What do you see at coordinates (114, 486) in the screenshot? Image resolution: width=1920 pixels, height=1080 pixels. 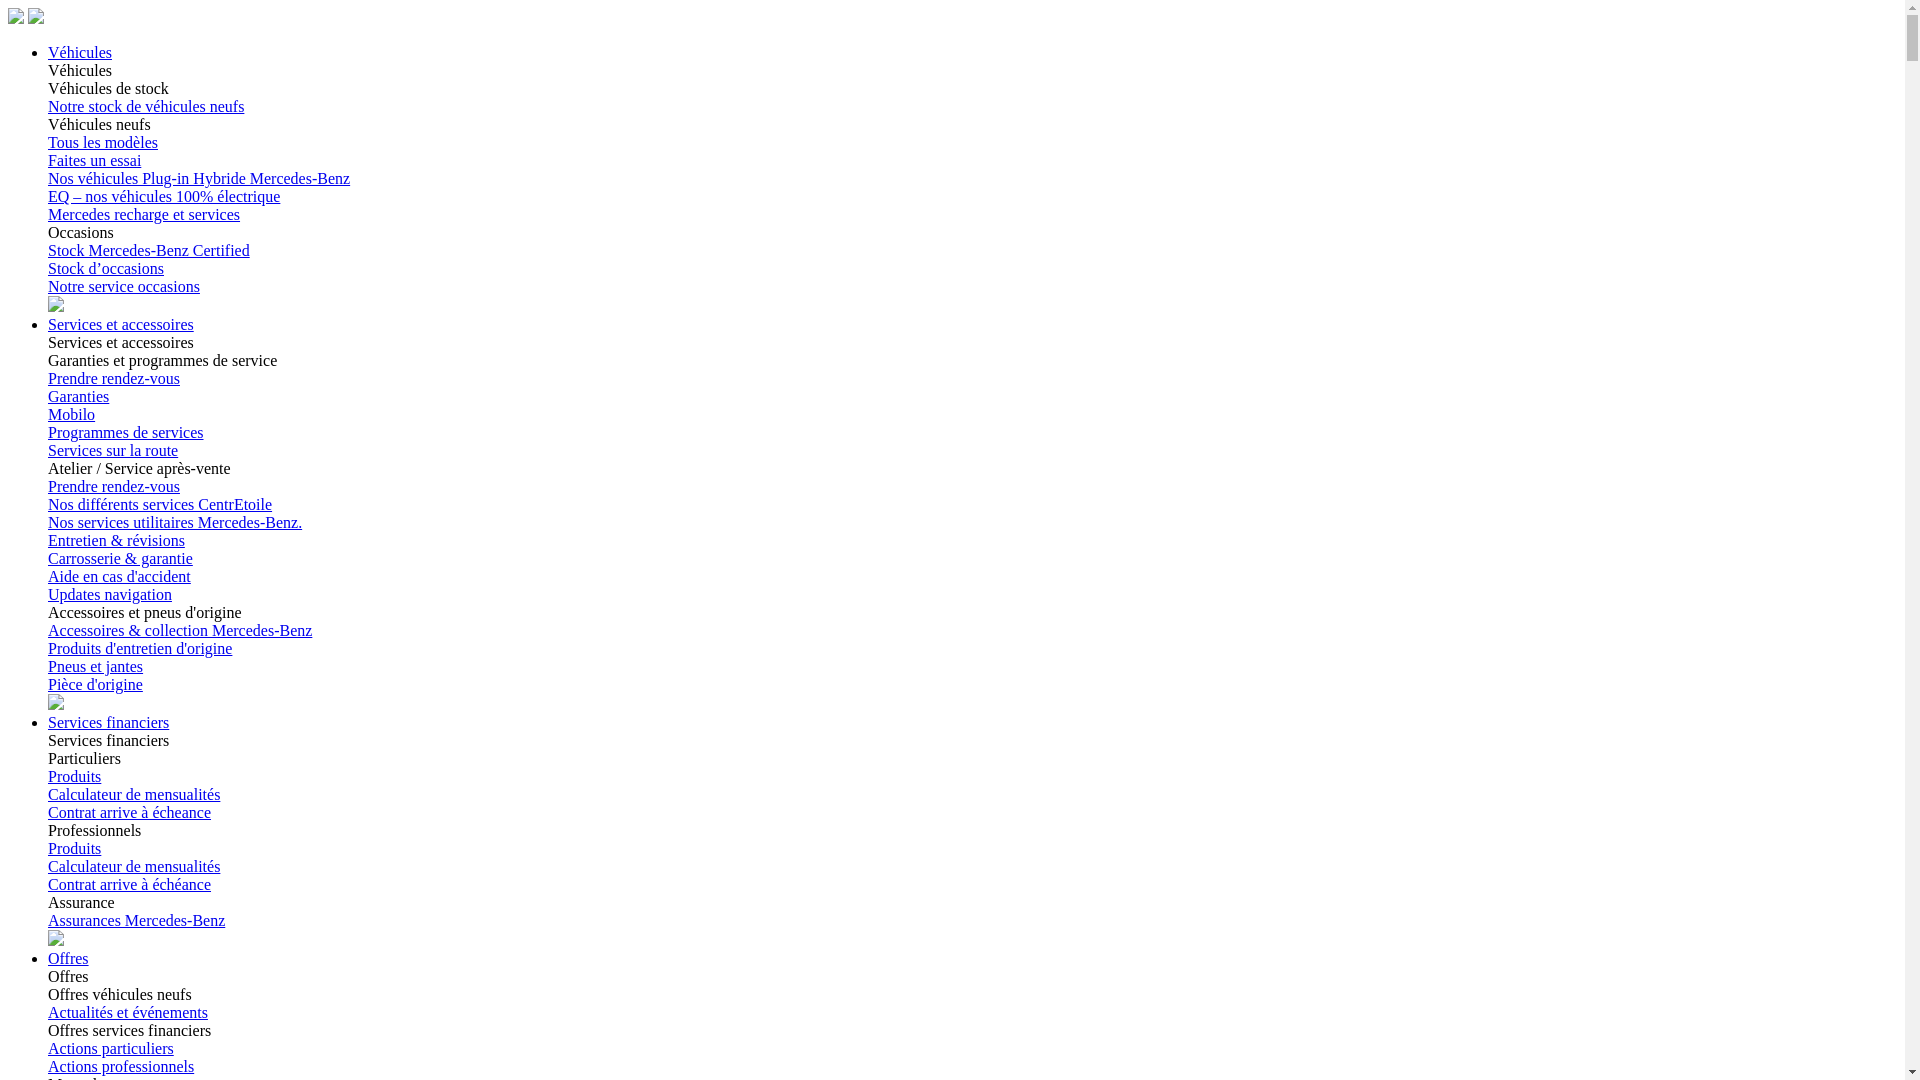 I see `Prendre rendez-vous` at bounding box center [114, 486].